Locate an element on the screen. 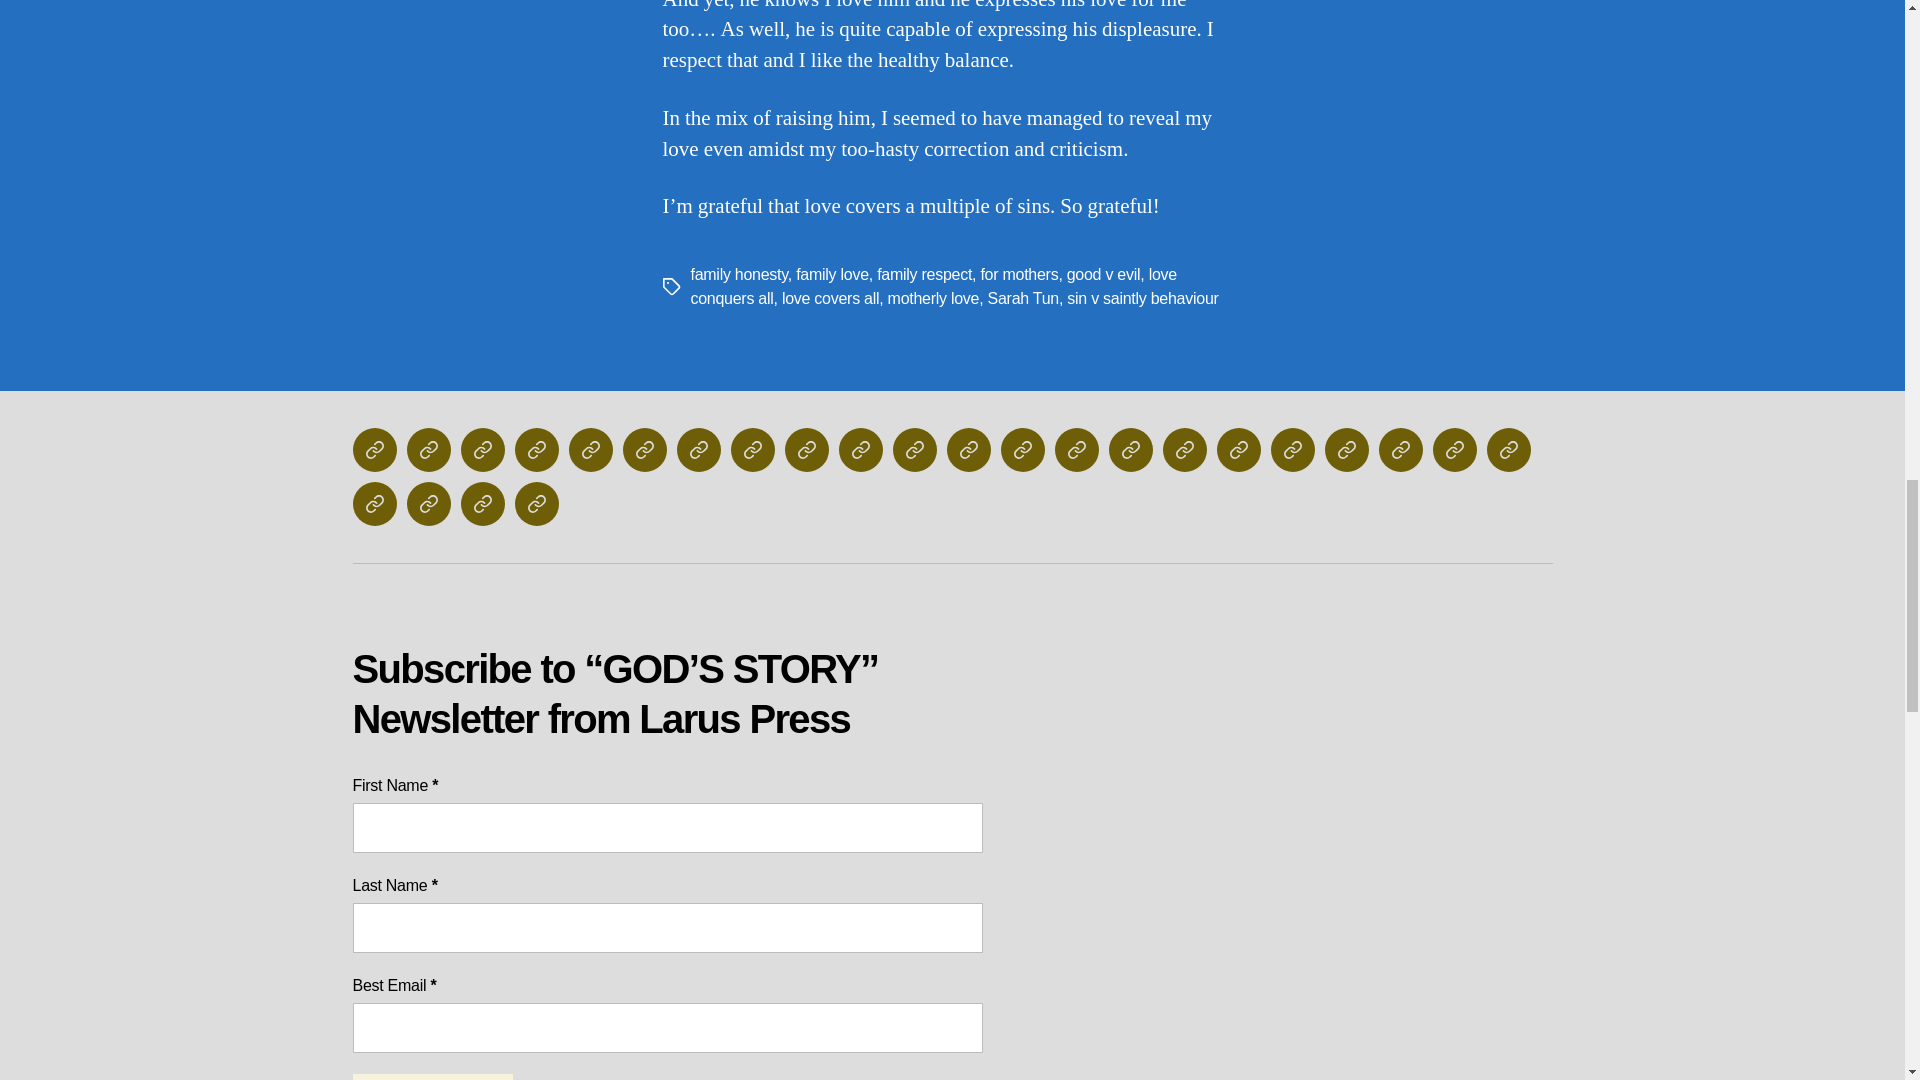 The image size is (1920, 1080). Subscribe! is located at coordinates (432, 1076).